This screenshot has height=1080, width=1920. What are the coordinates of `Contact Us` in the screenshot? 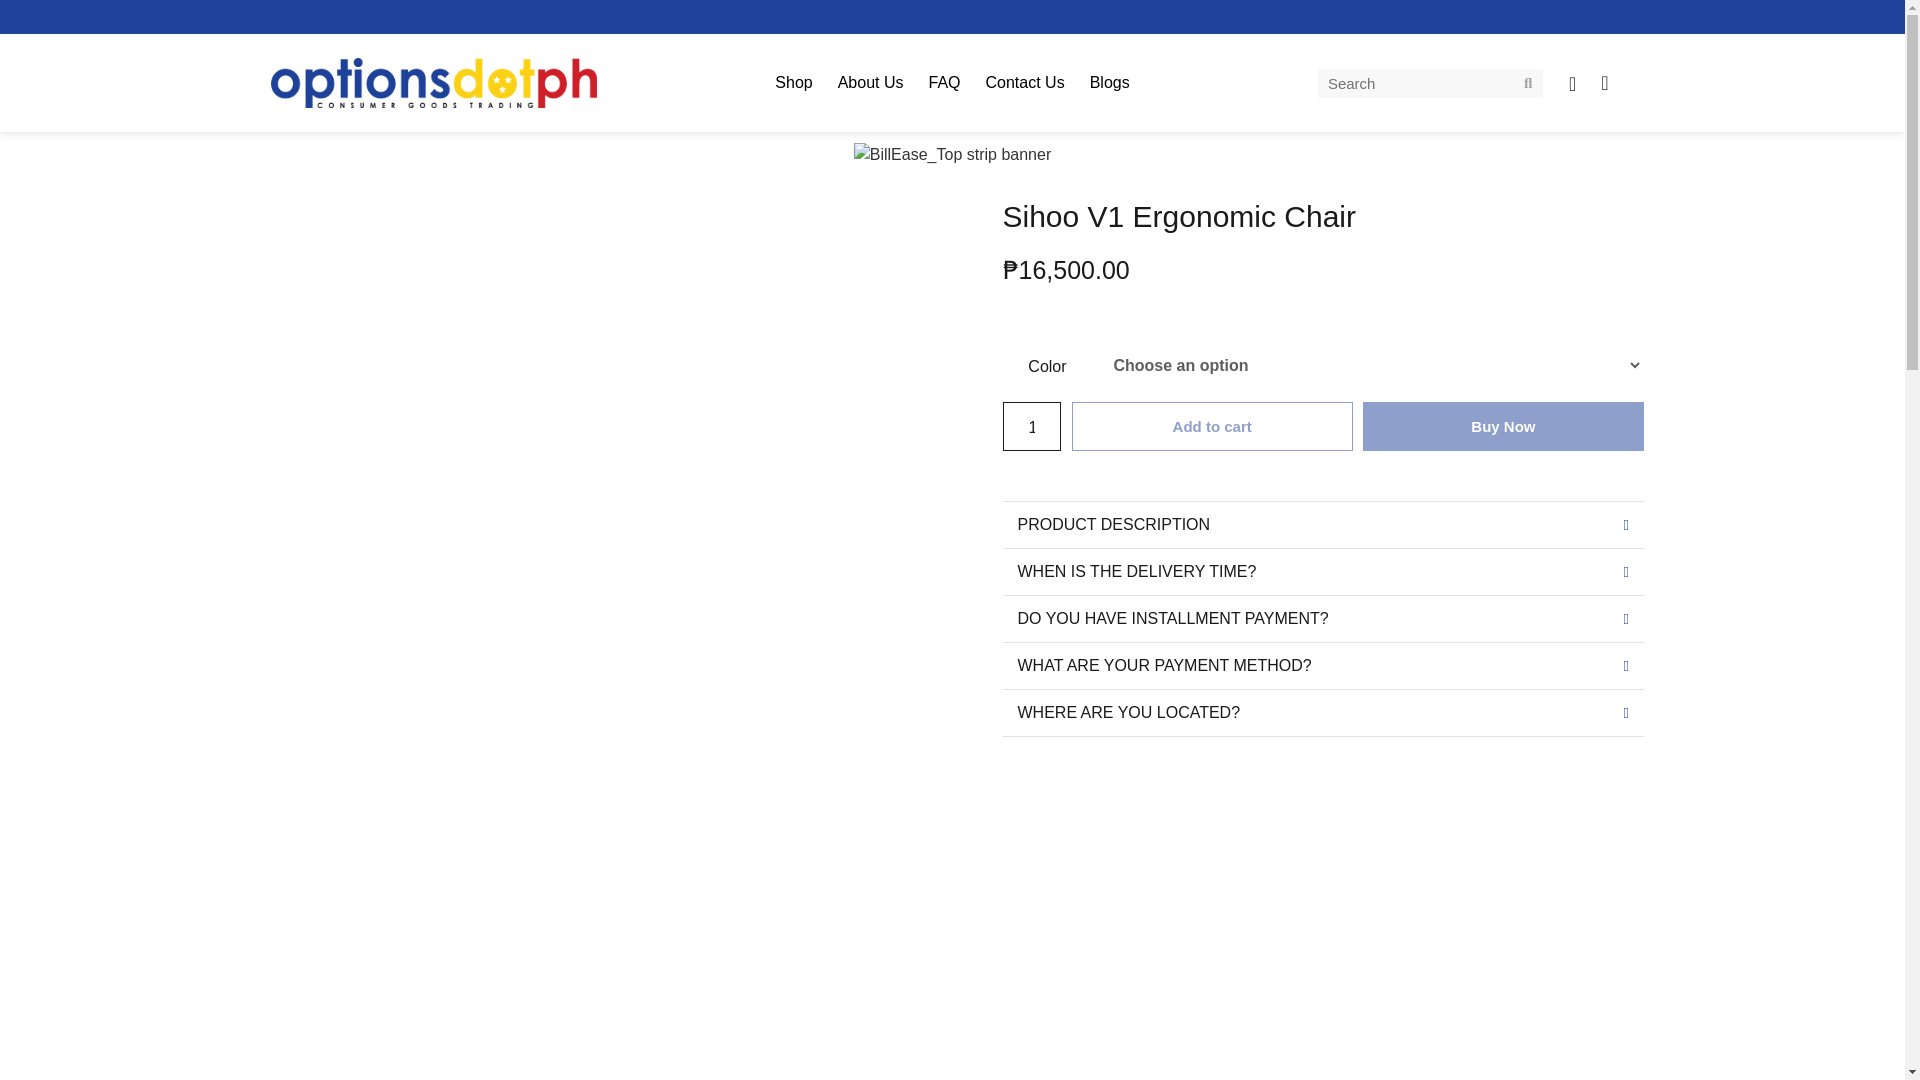 It's located at (1025, 82).